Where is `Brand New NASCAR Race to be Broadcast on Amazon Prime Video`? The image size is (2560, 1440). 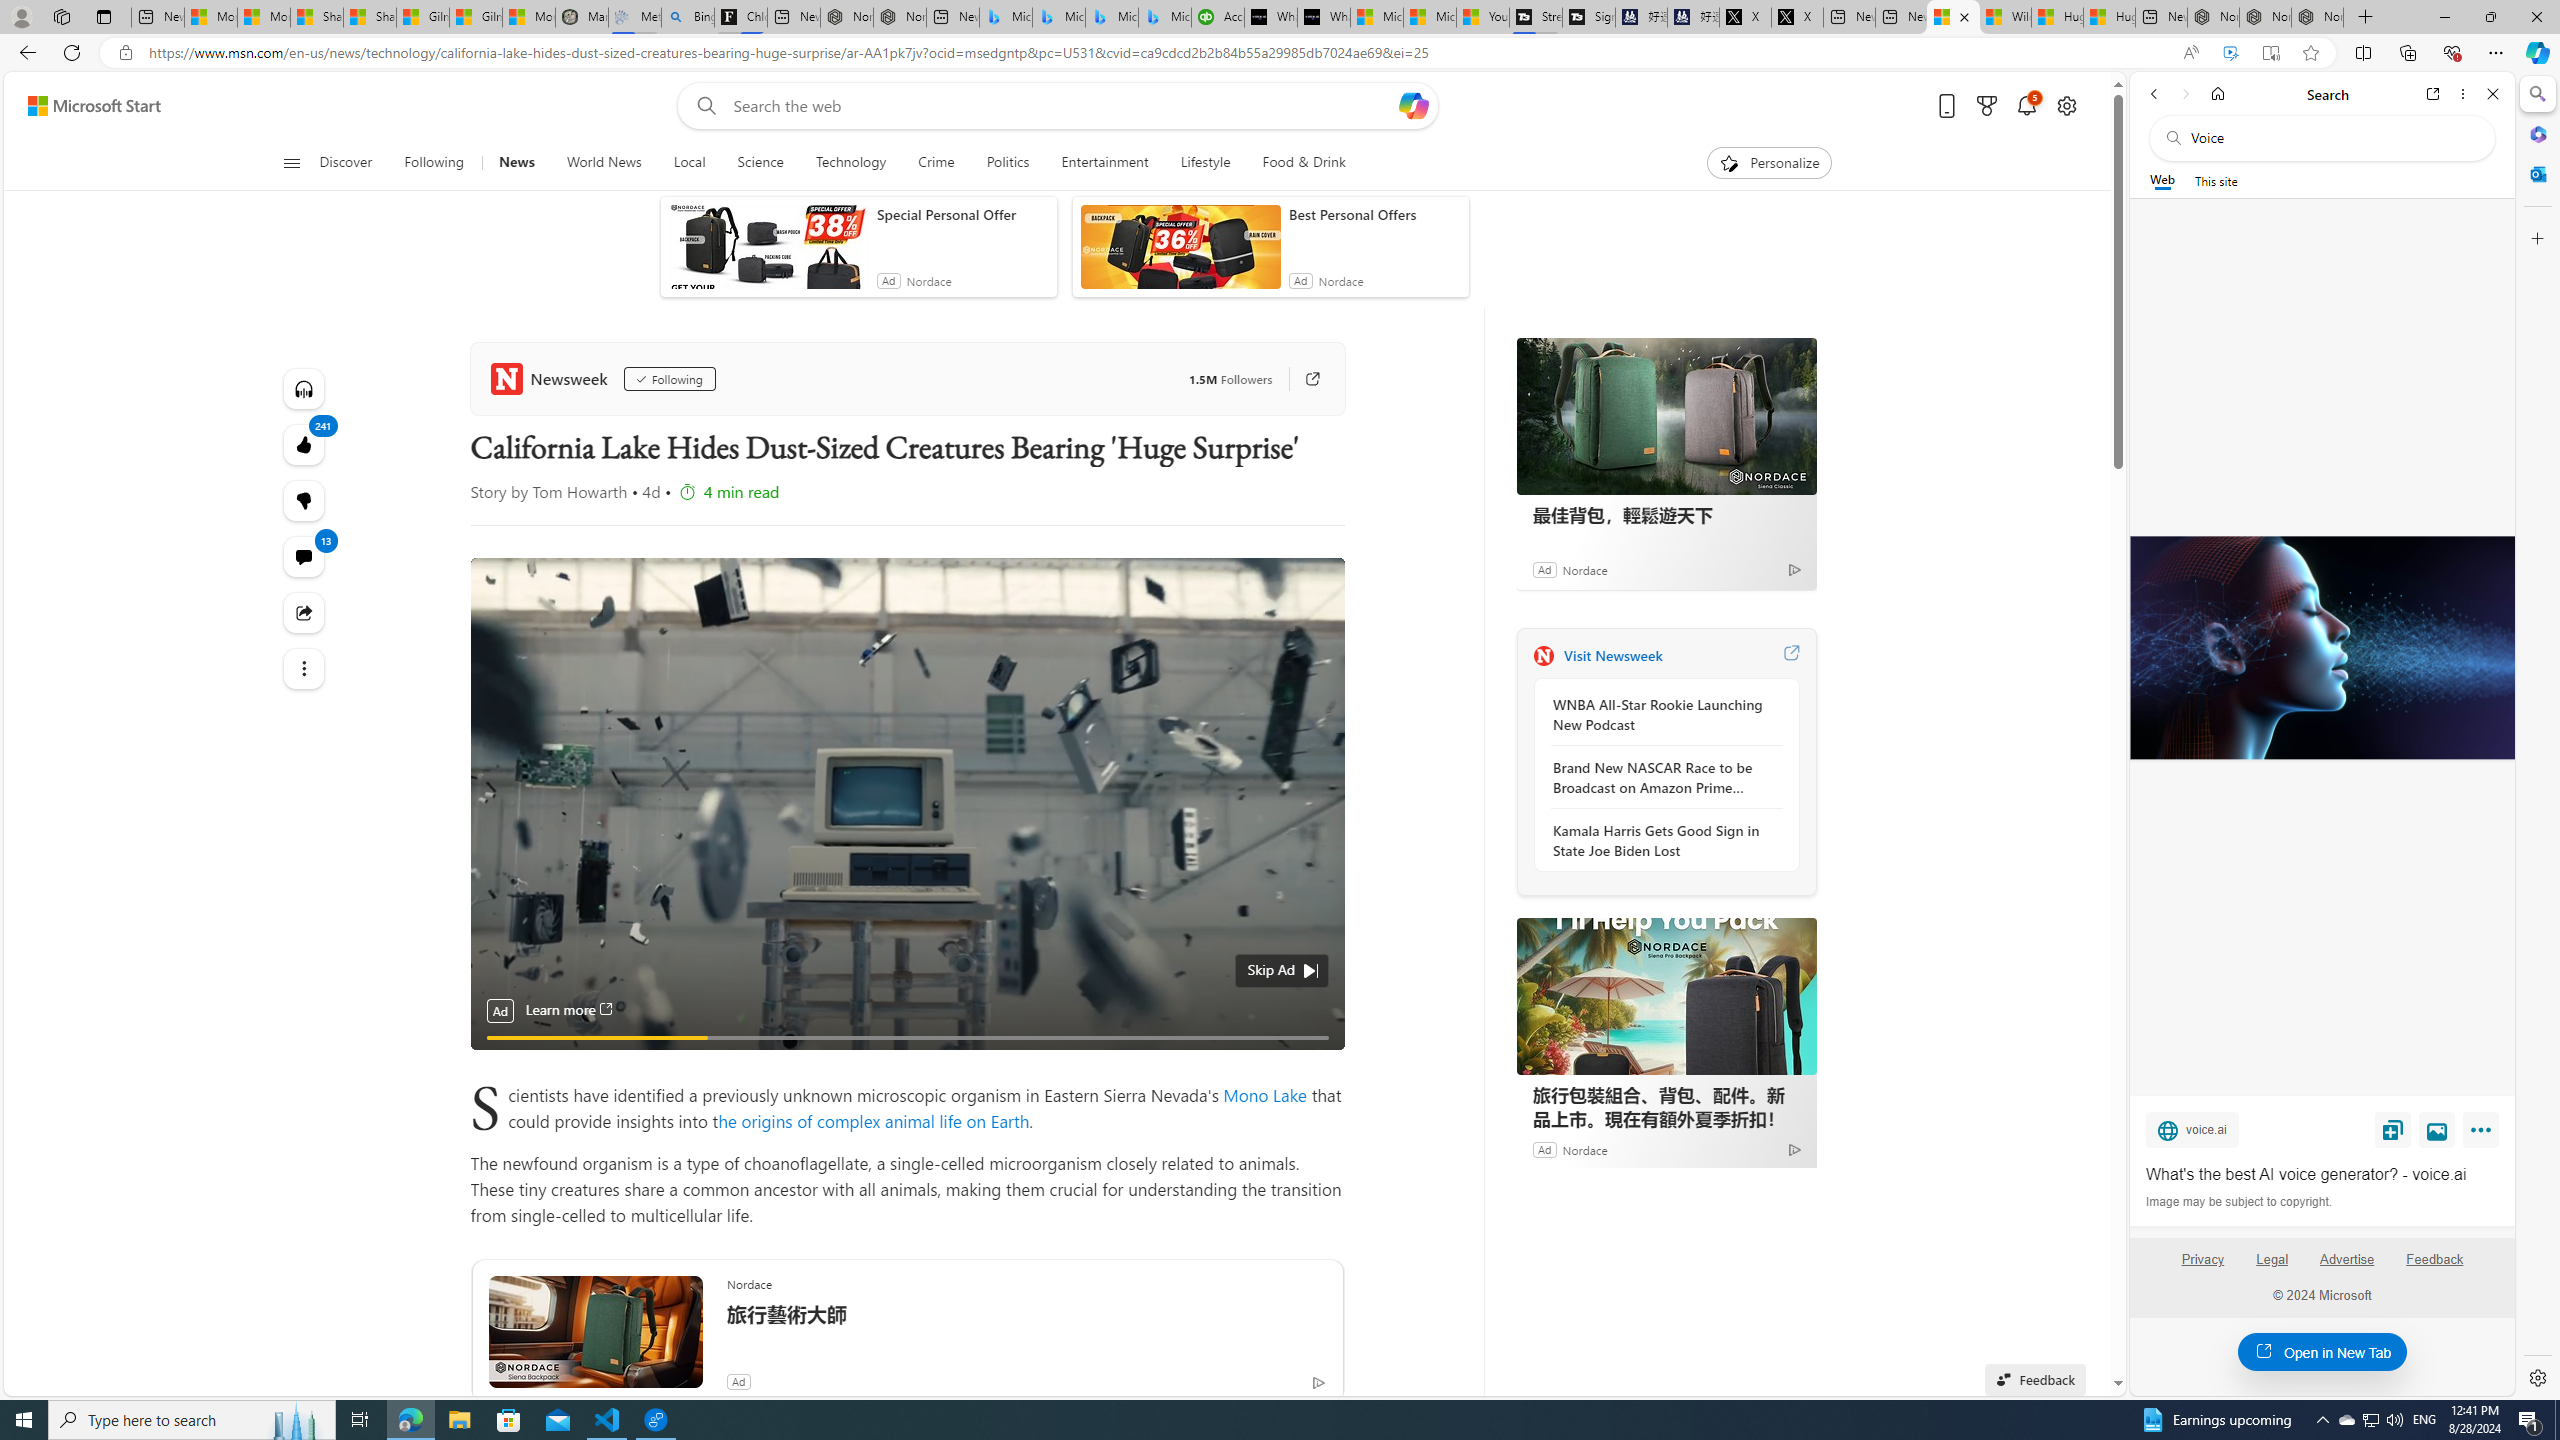 Brand New NASCAR Race to be Broadcast on Amazon Prime Video is located at coordinates (1661, 777).